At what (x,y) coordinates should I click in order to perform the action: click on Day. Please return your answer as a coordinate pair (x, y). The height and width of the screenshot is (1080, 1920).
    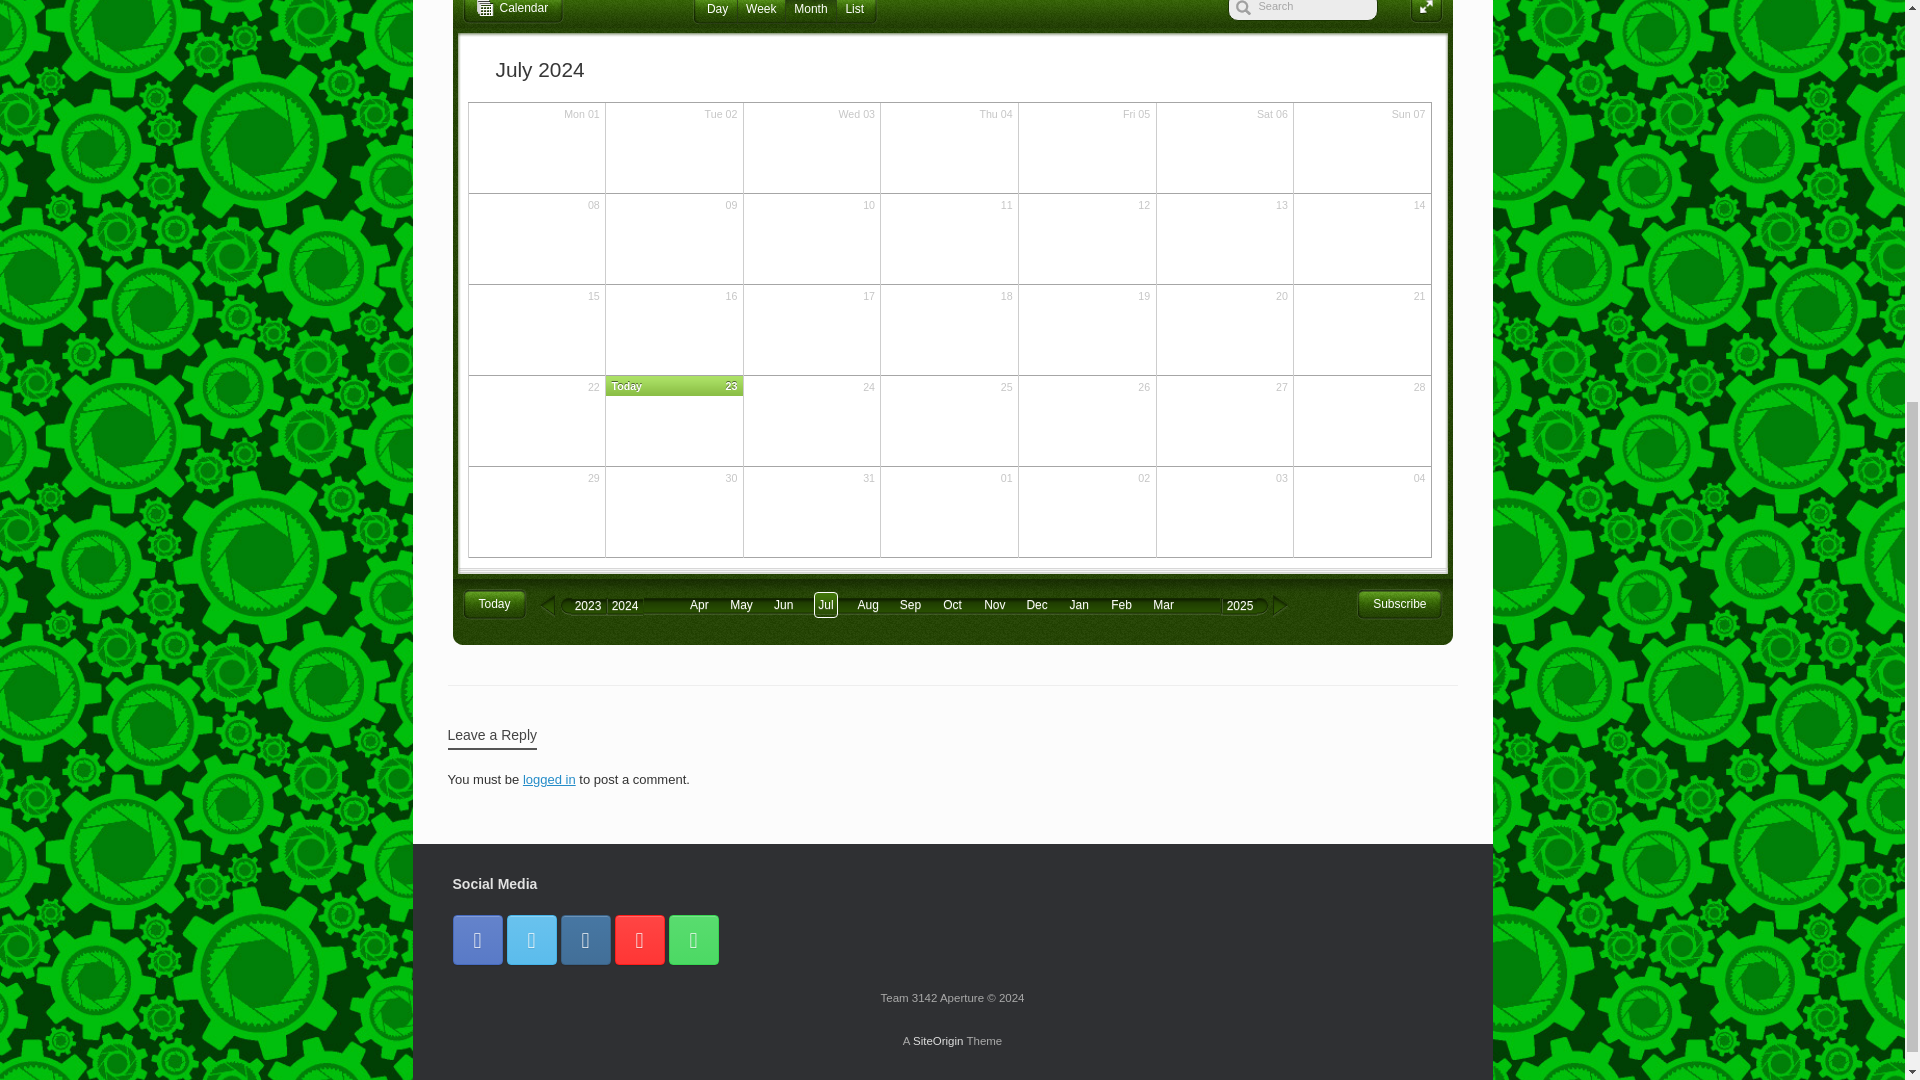
    Looking at the image, I should click on (716, 12).